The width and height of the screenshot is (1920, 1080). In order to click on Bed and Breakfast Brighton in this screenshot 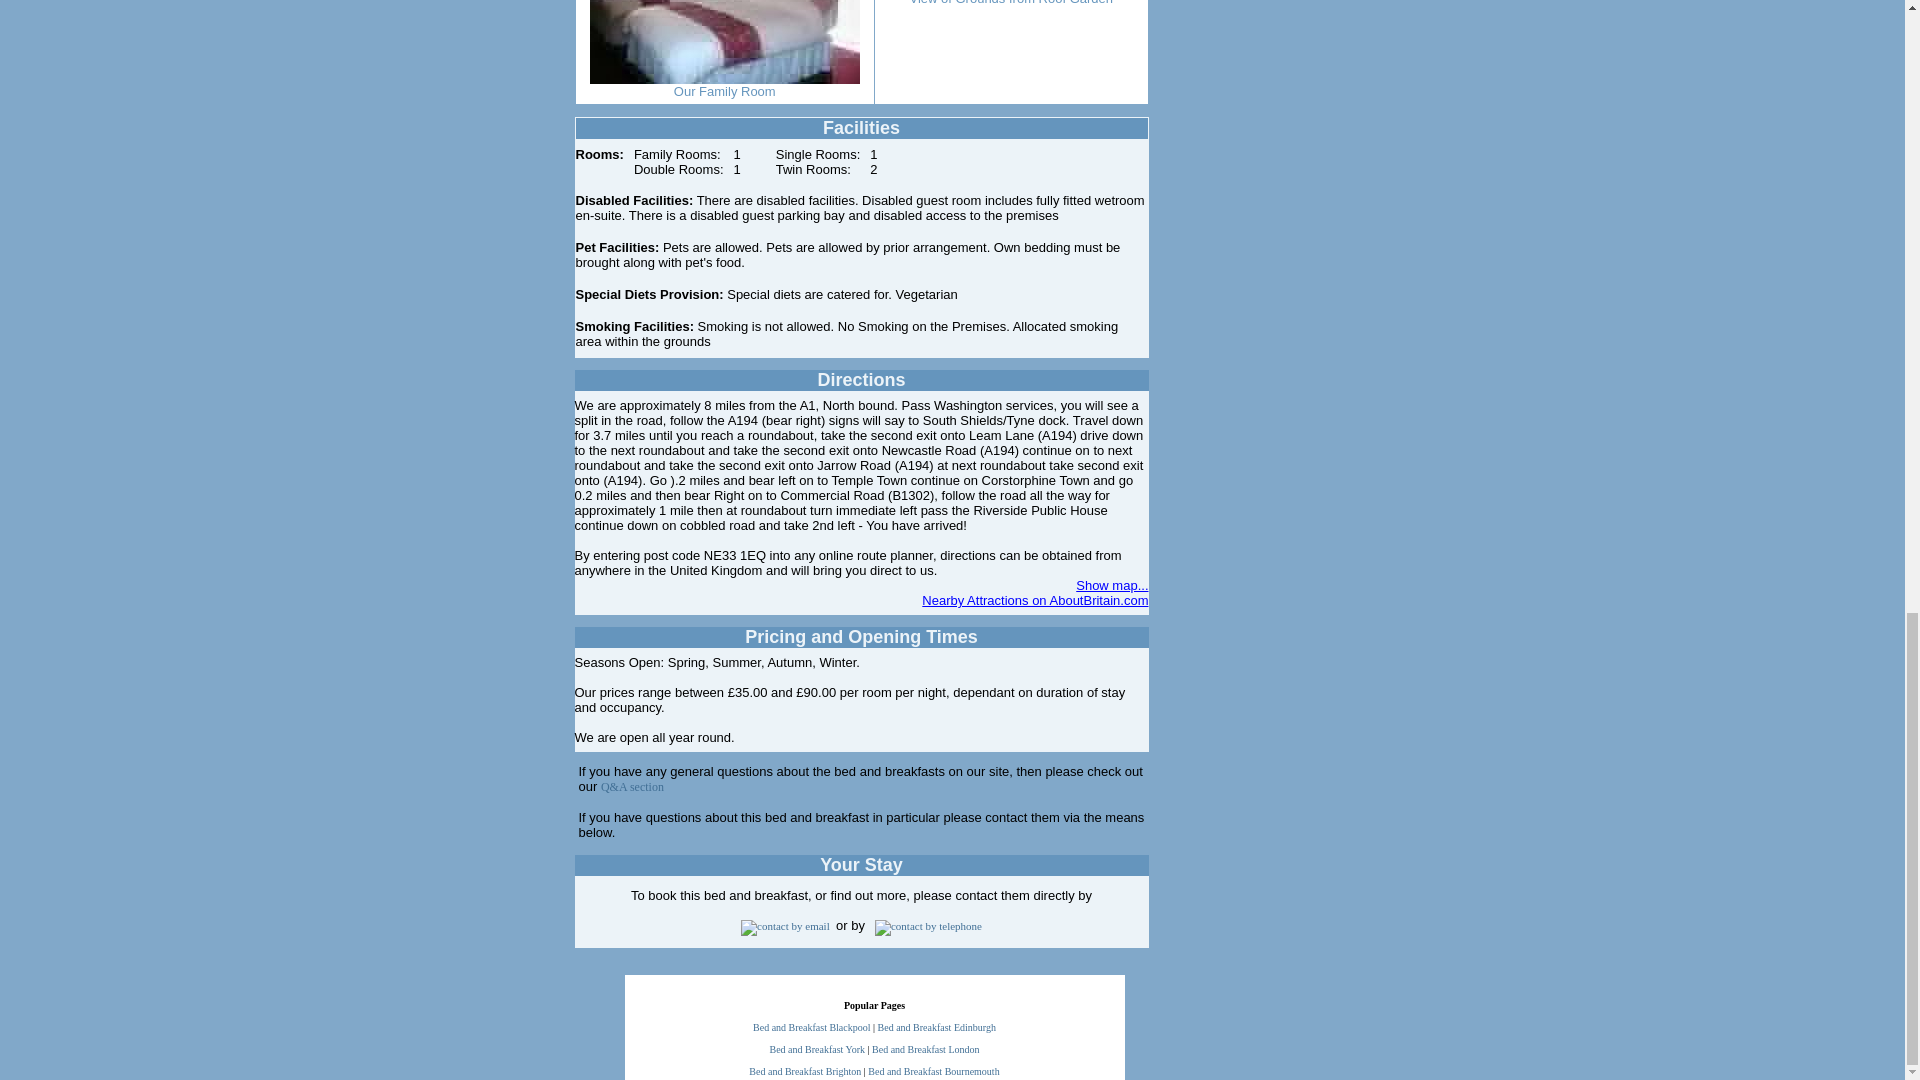, I will do `click(804, 1070)`.